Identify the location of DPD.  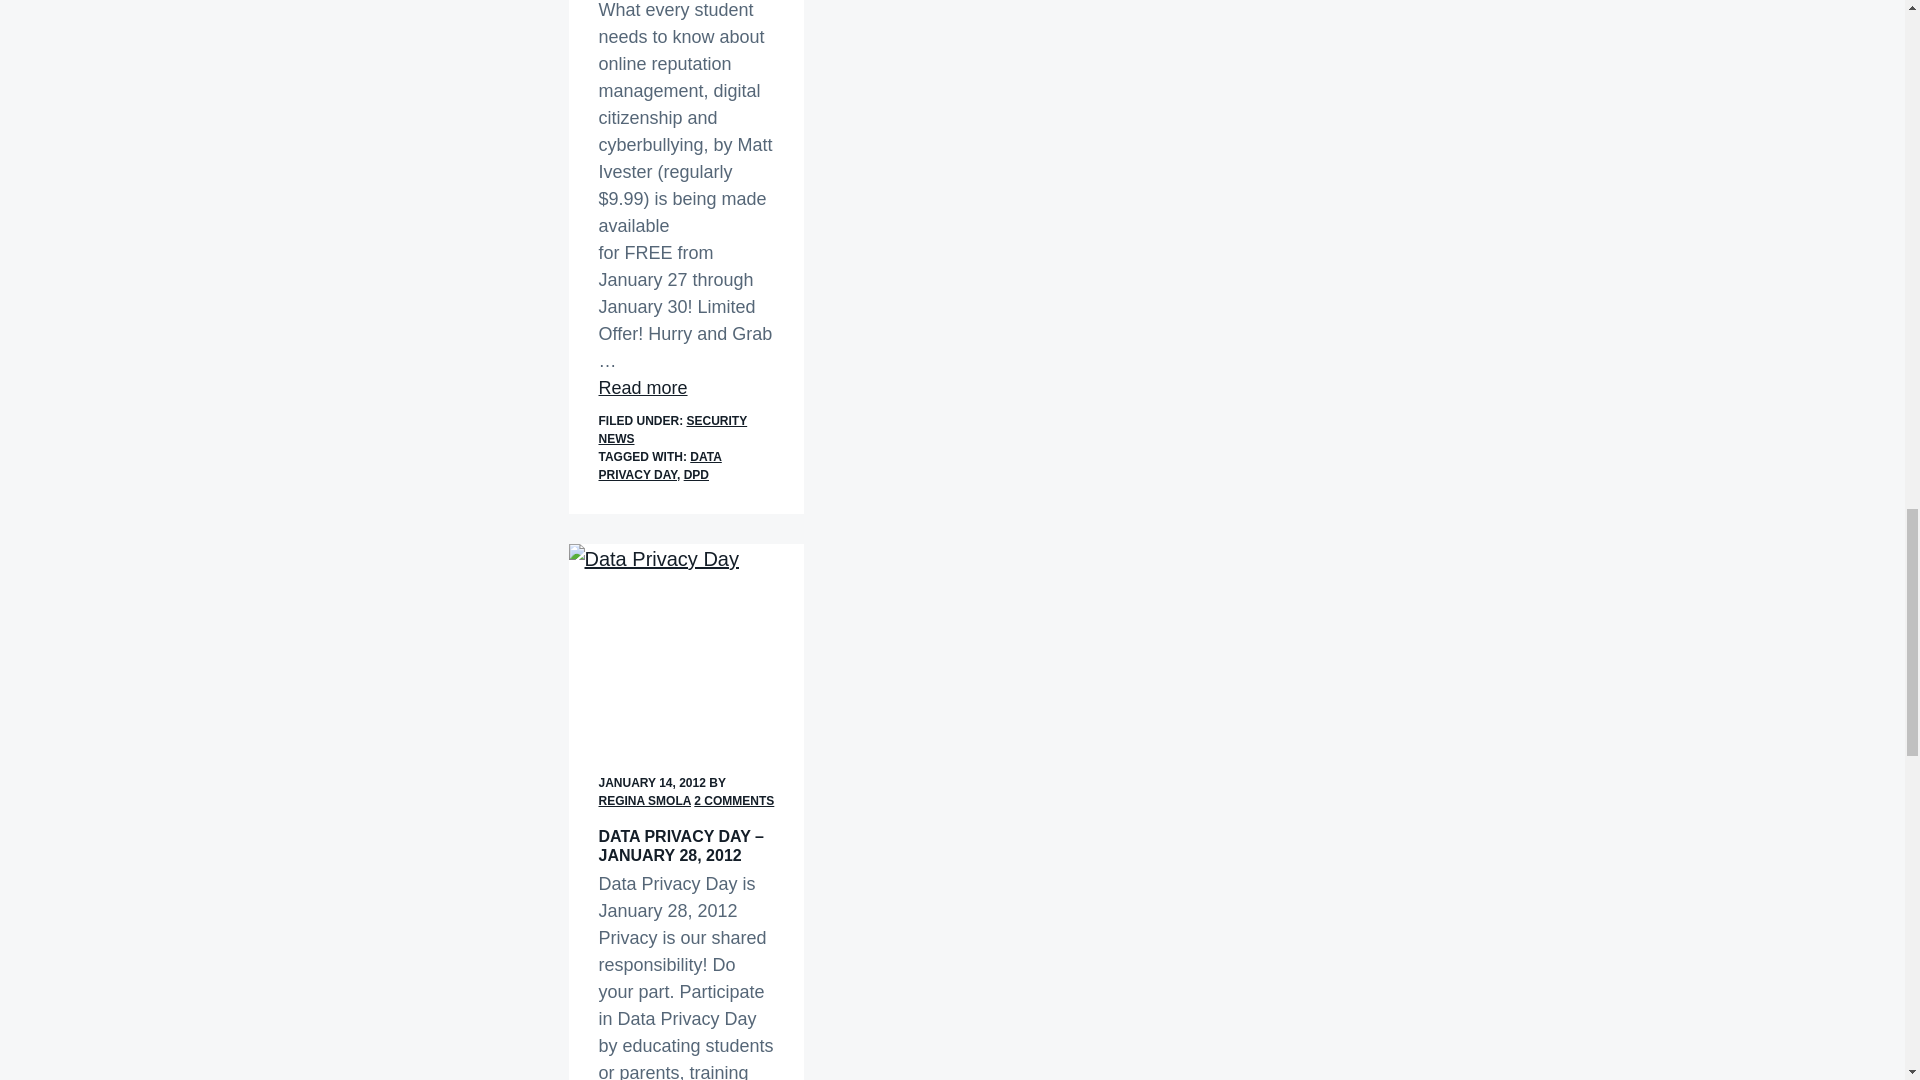
(696, 474).